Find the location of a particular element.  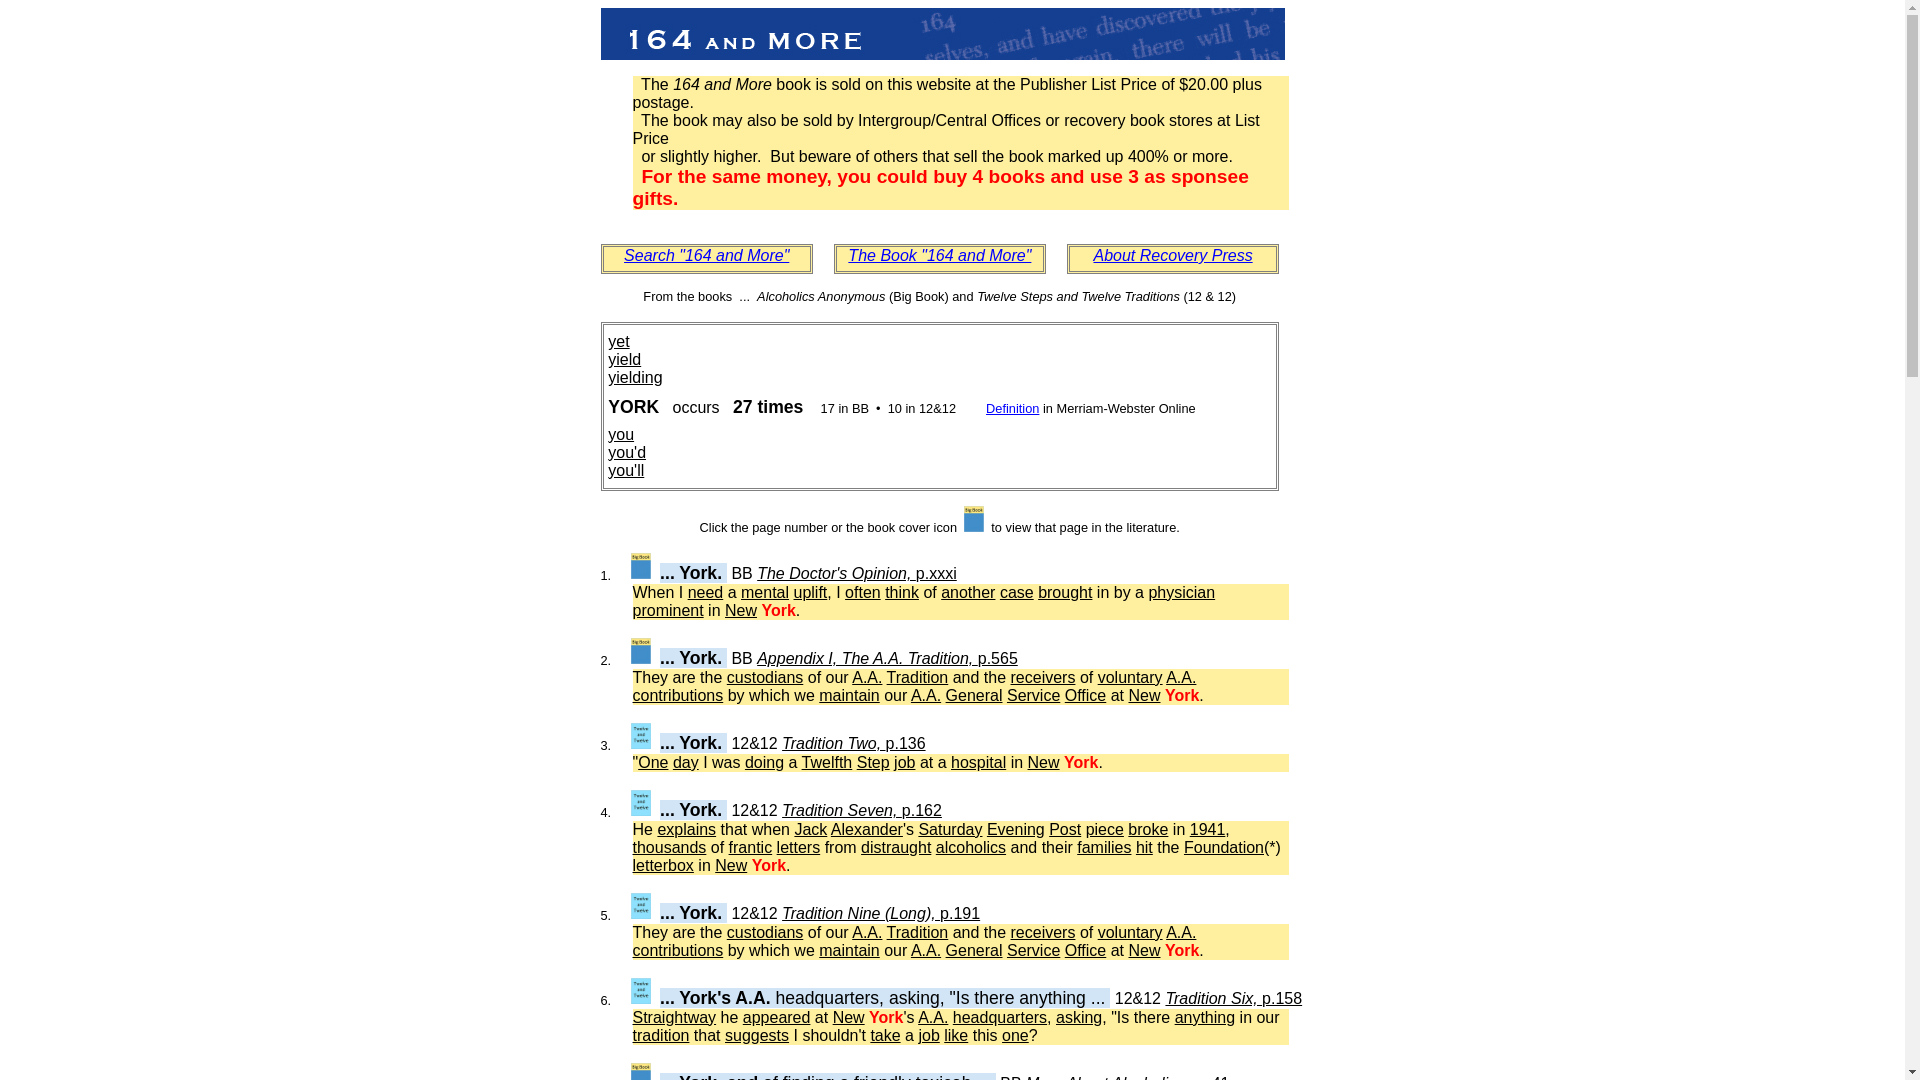

A.A. is located at coordinates (867, 678).